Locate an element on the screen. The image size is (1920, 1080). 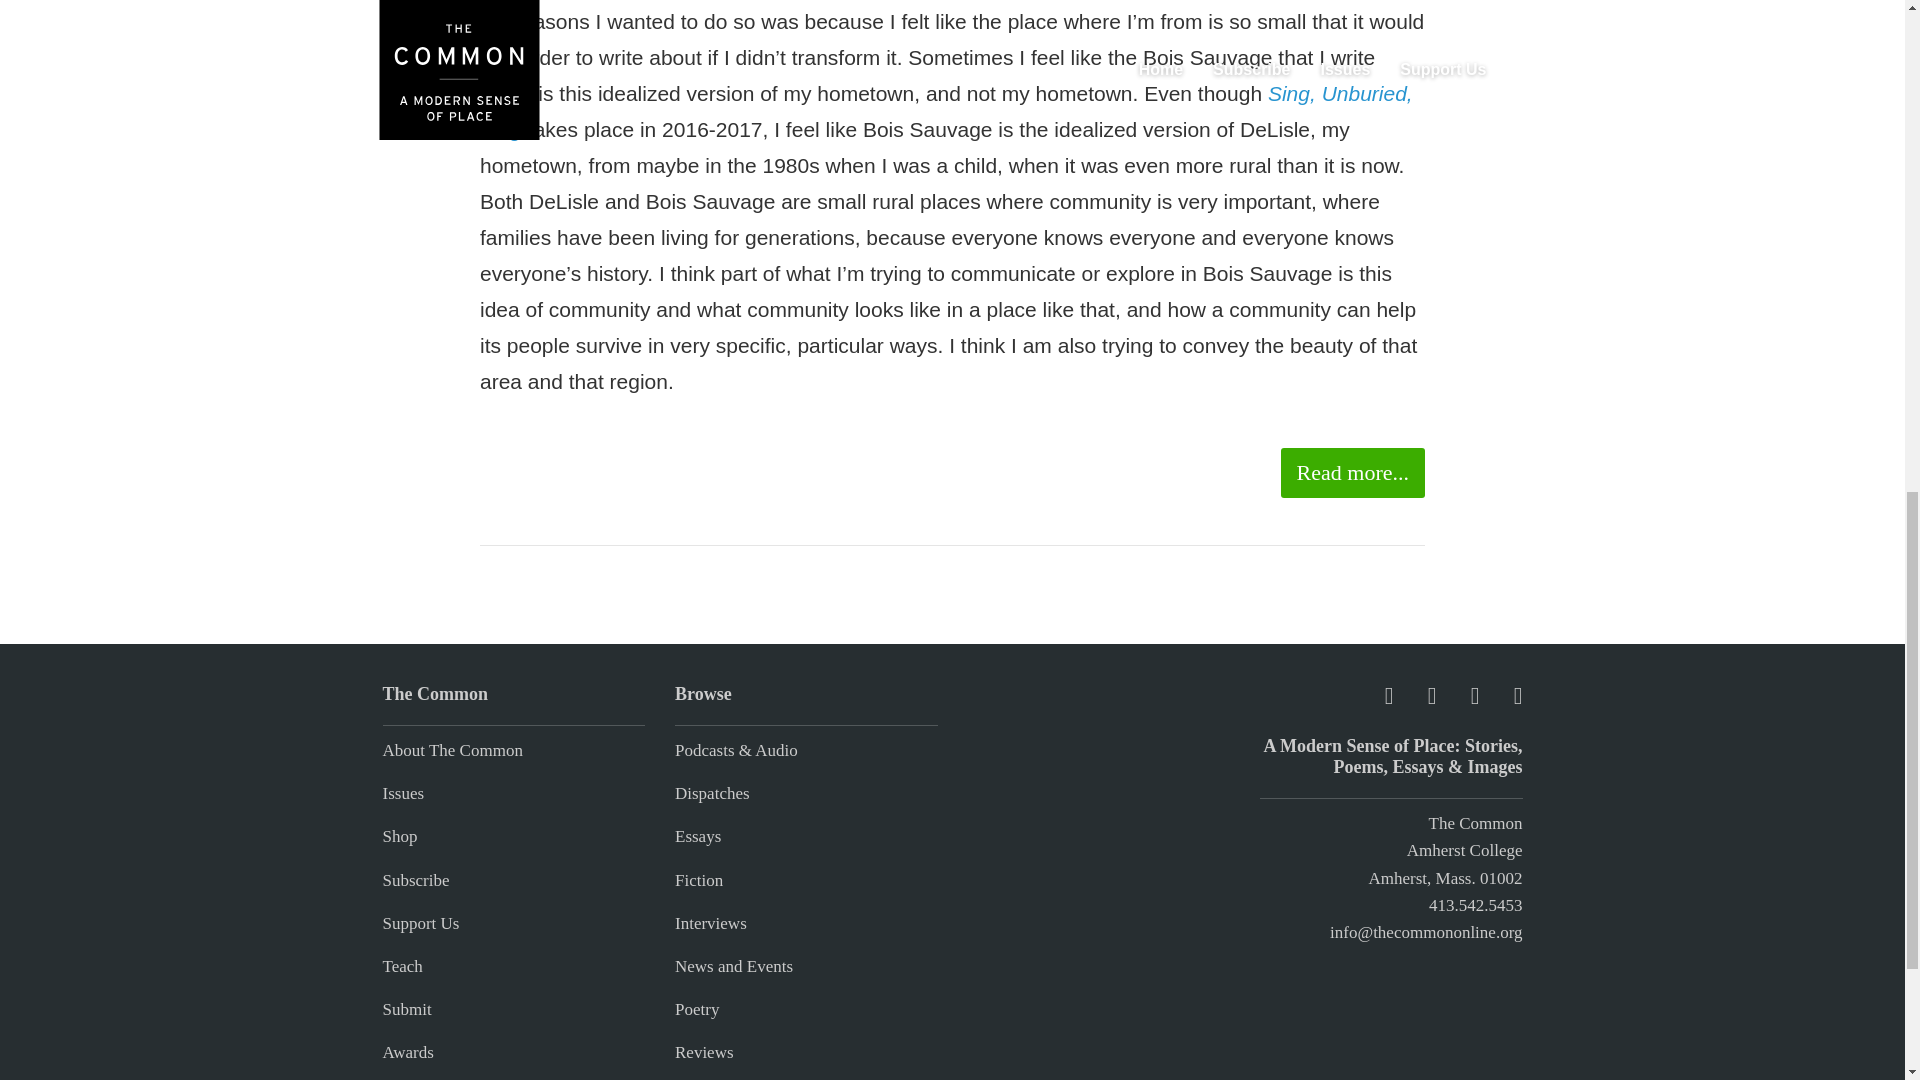
Fiction is located at coordinates (699, 880).